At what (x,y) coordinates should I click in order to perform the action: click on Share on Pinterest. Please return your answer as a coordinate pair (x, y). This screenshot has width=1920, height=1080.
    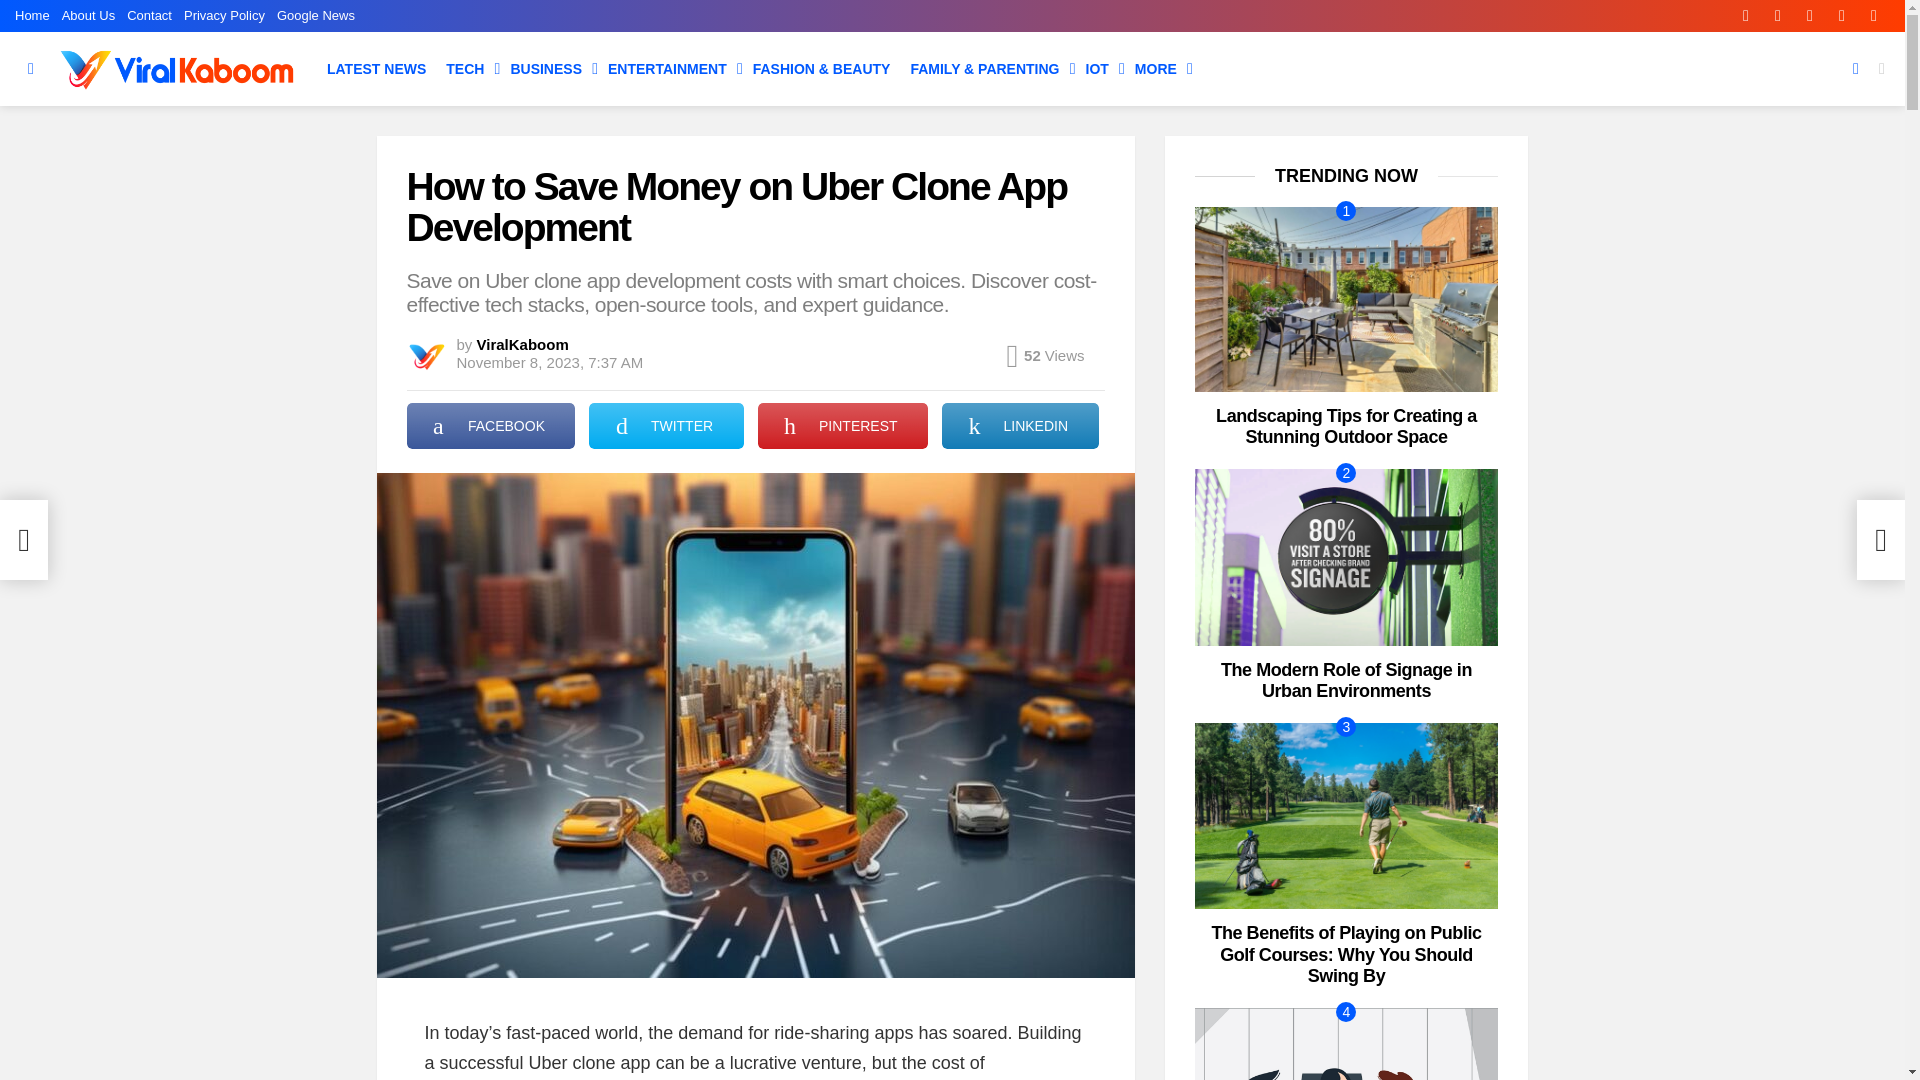
    Looking at the image, I should click on (842, 426).